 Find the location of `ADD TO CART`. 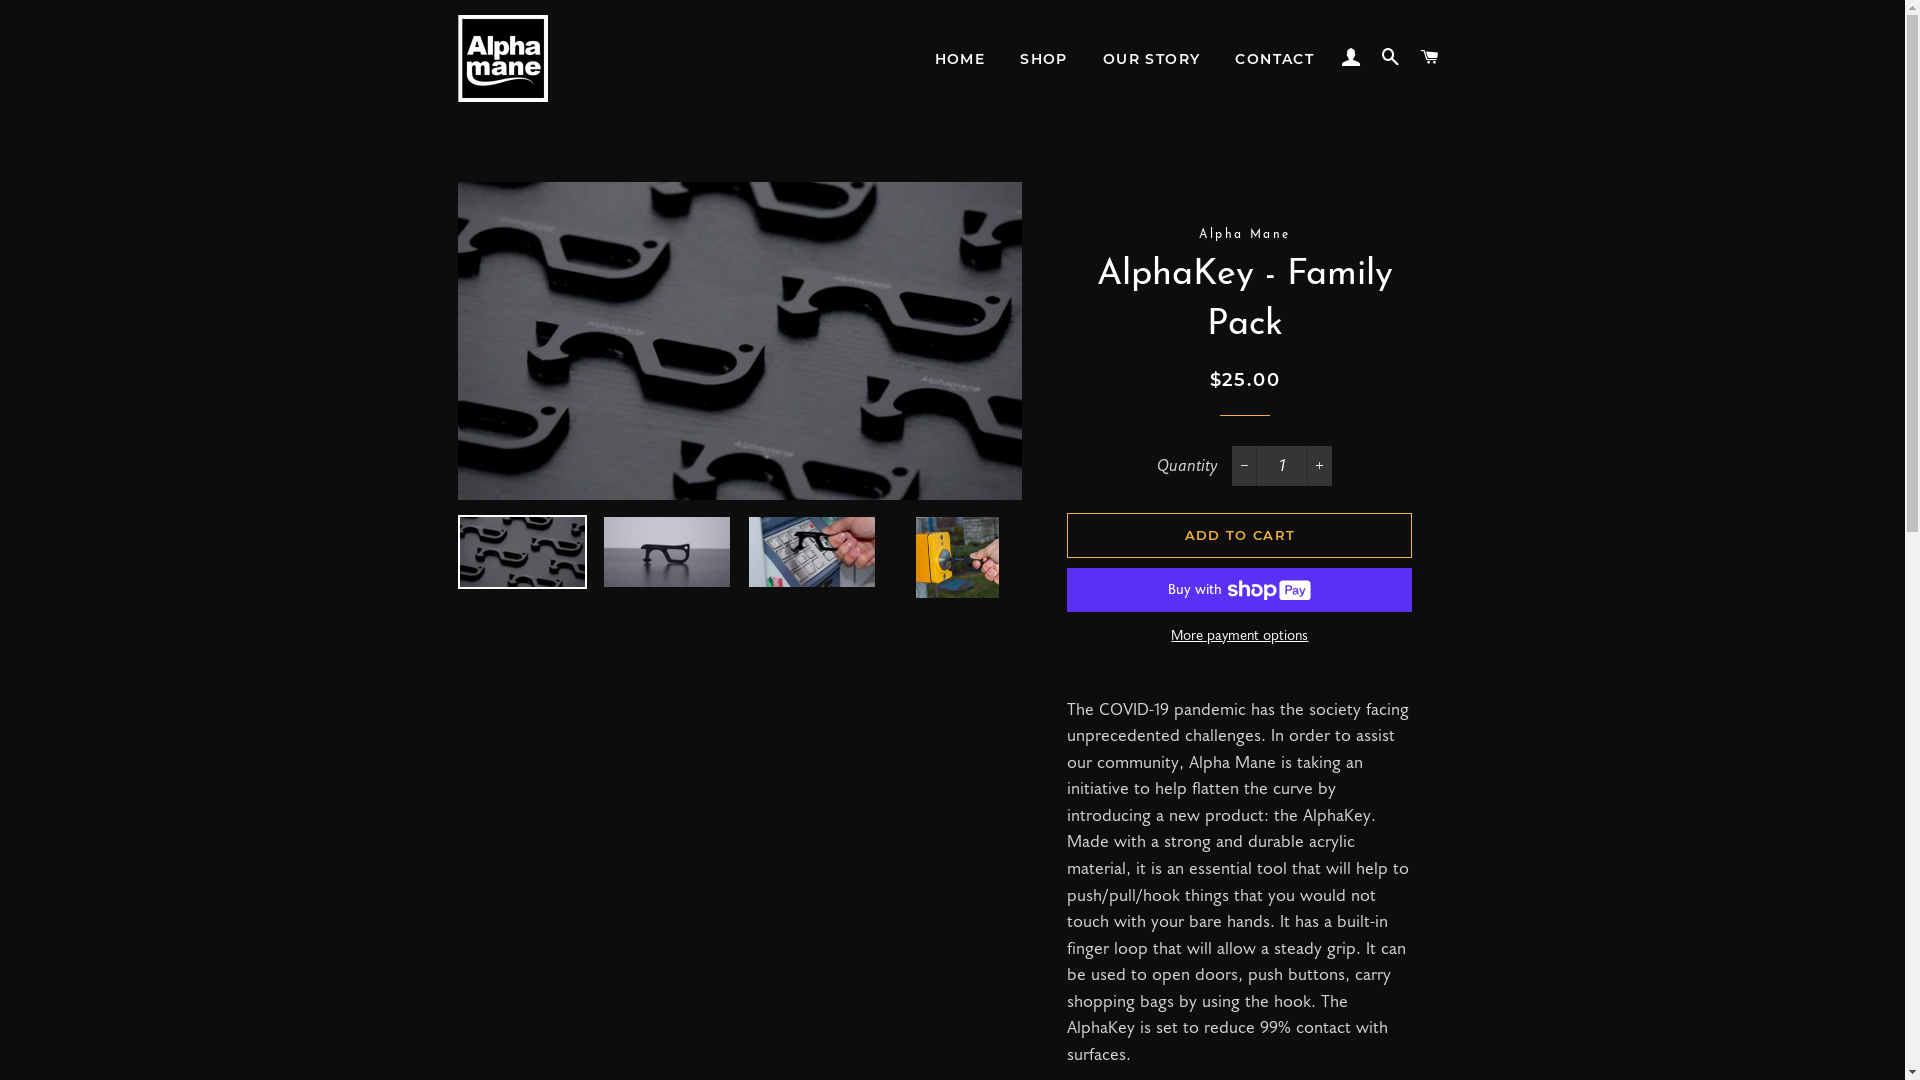

ADD TO CART is located at coordinates (1240, 535).